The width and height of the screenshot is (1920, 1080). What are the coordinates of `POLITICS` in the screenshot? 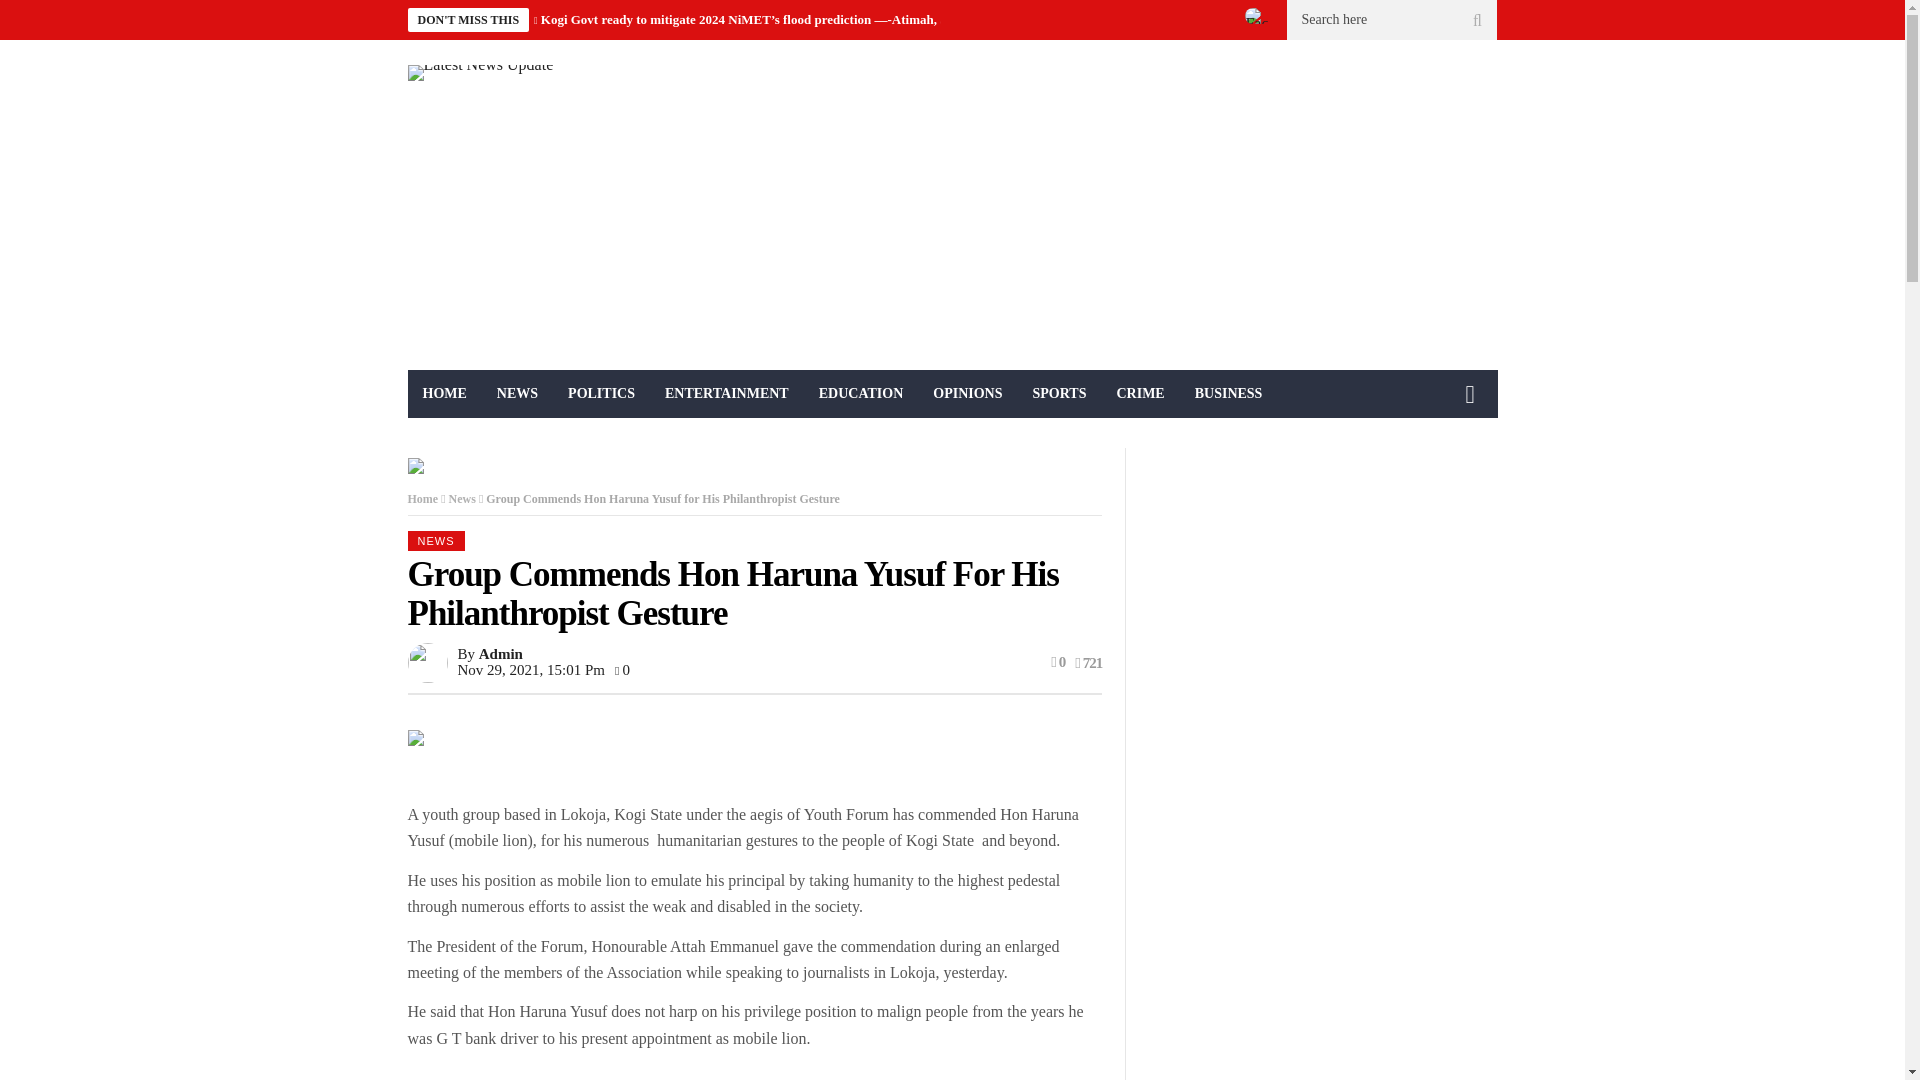 It's located at (601, 394).